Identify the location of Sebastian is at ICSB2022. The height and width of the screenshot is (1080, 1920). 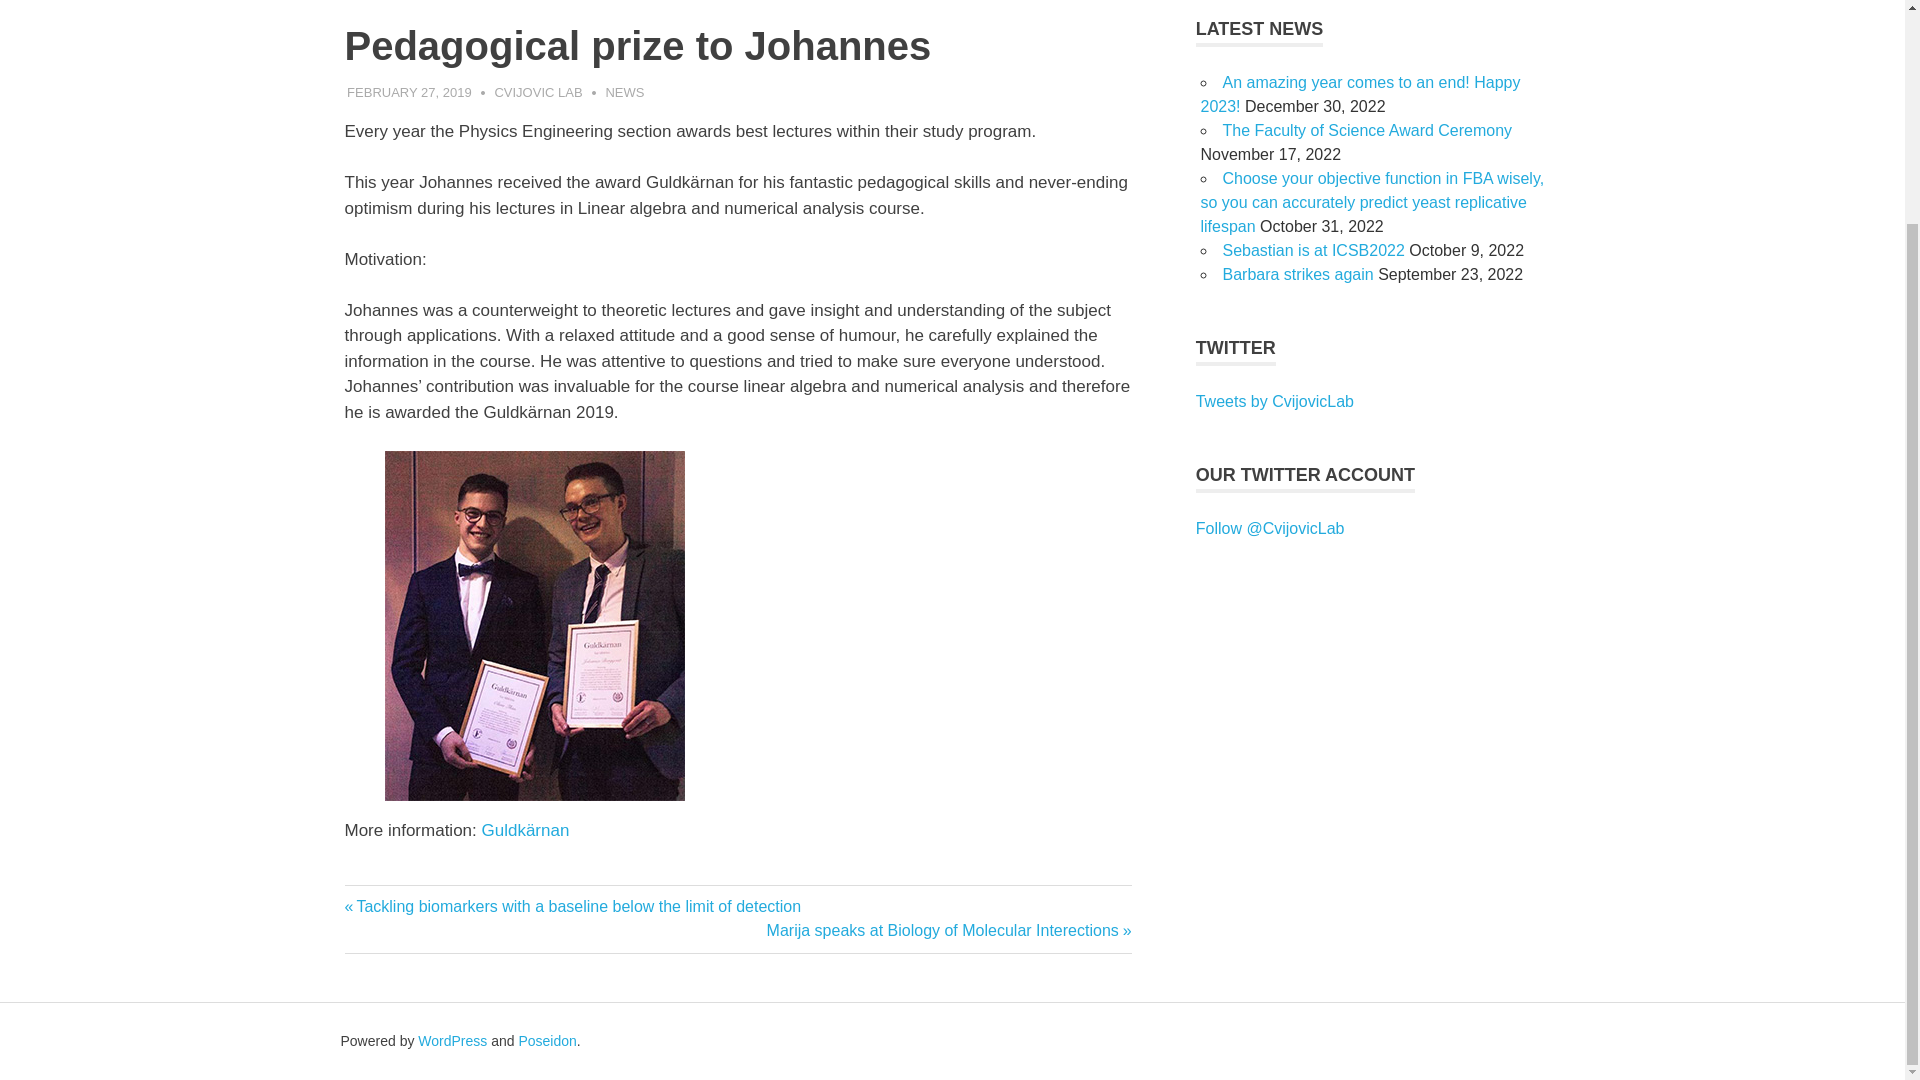
(1312, 250).